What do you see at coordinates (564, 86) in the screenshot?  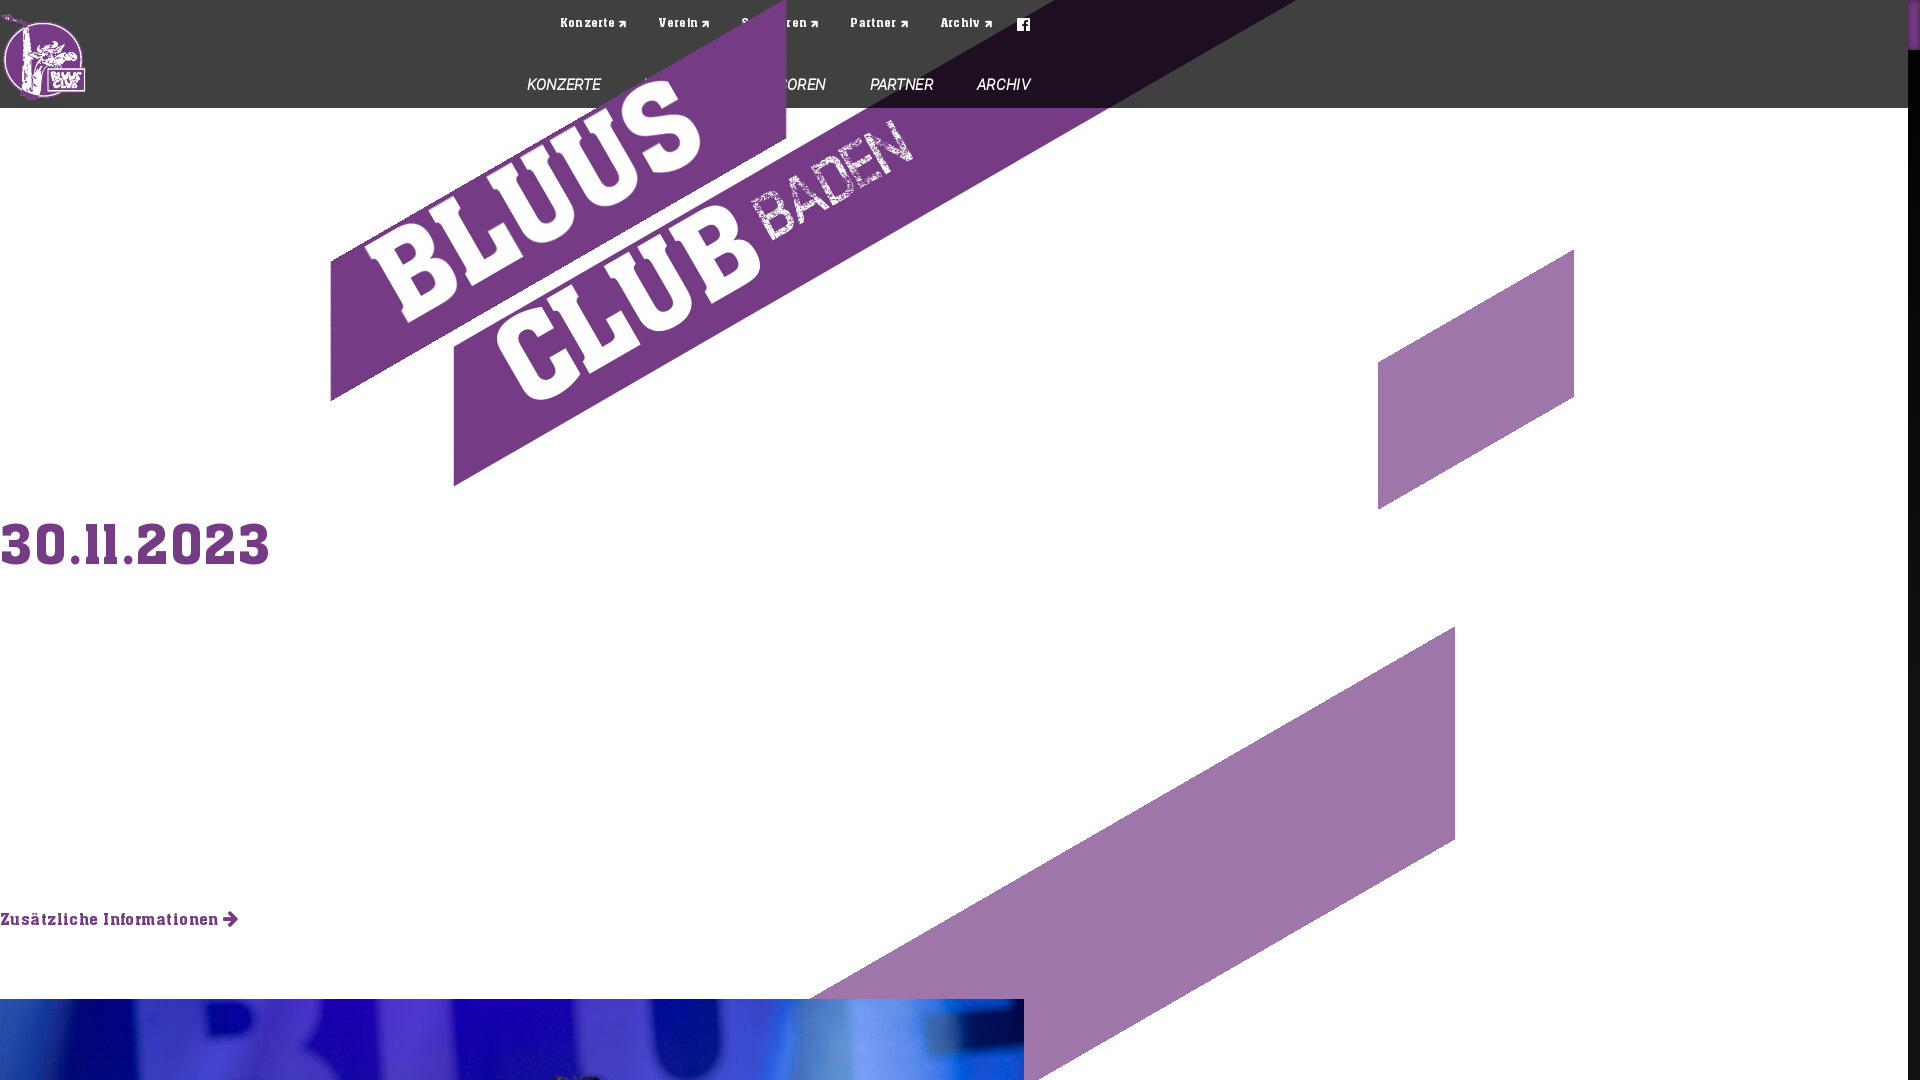 I see `KONZERTE` at bounding box center [564, 86].